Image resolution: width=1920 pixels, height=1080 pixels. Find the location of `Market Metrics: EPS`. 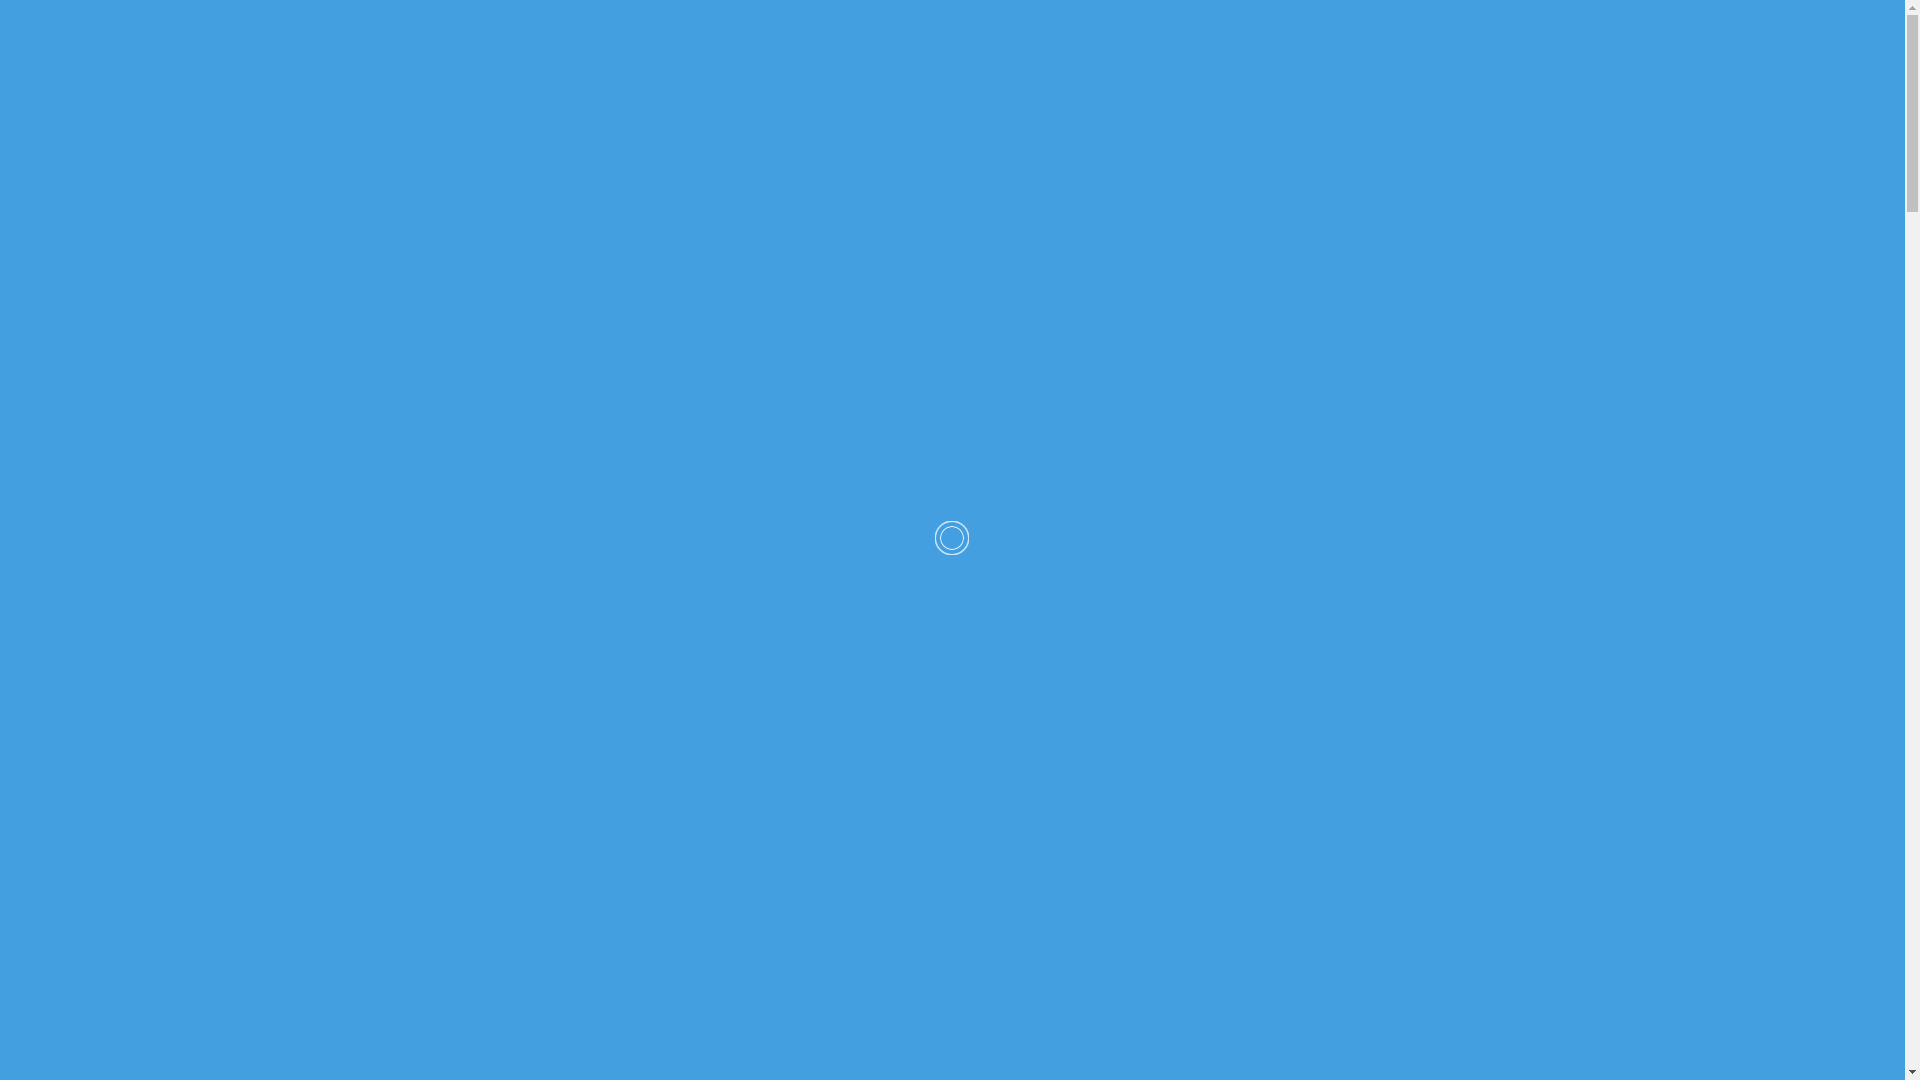

Market Metrics: EPS is located at coordinates (1386, 960).